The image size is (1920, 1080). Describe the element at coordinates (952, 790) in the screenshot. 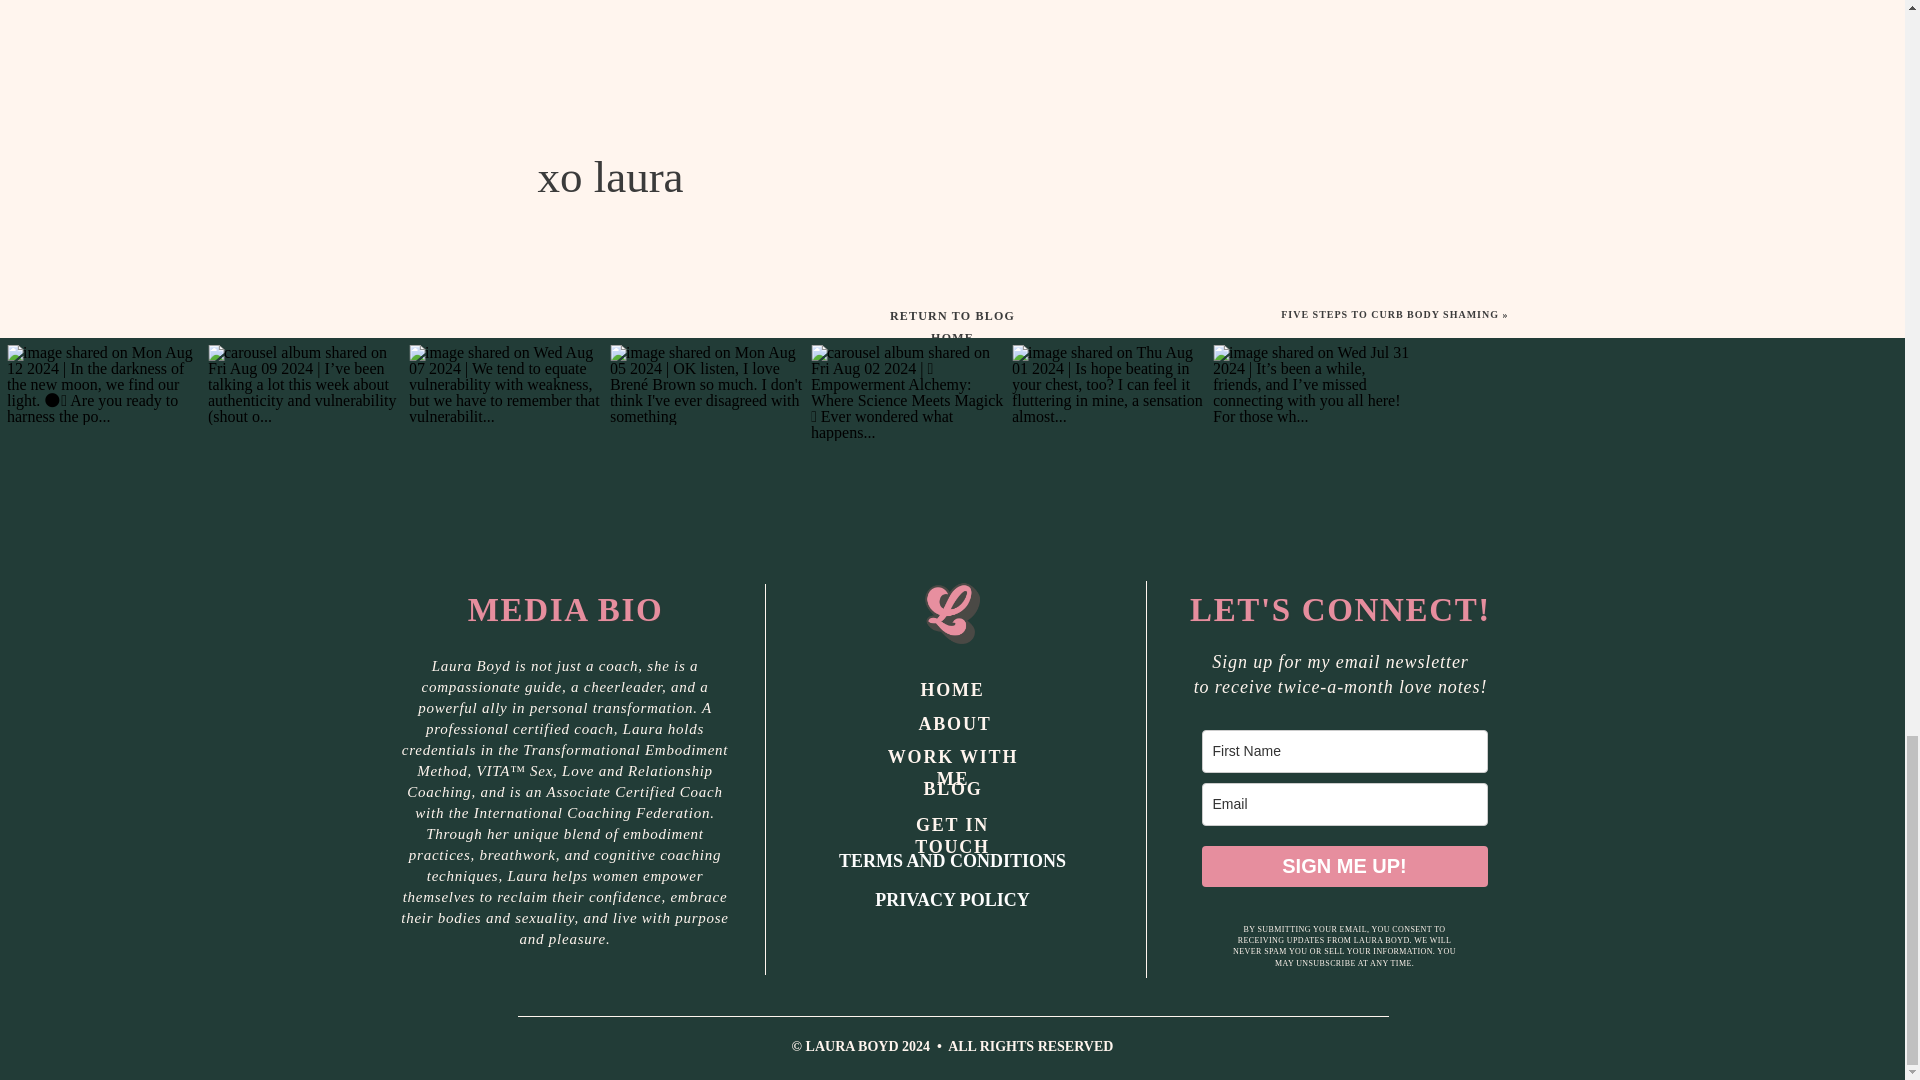

I see `BLOG` at that location.